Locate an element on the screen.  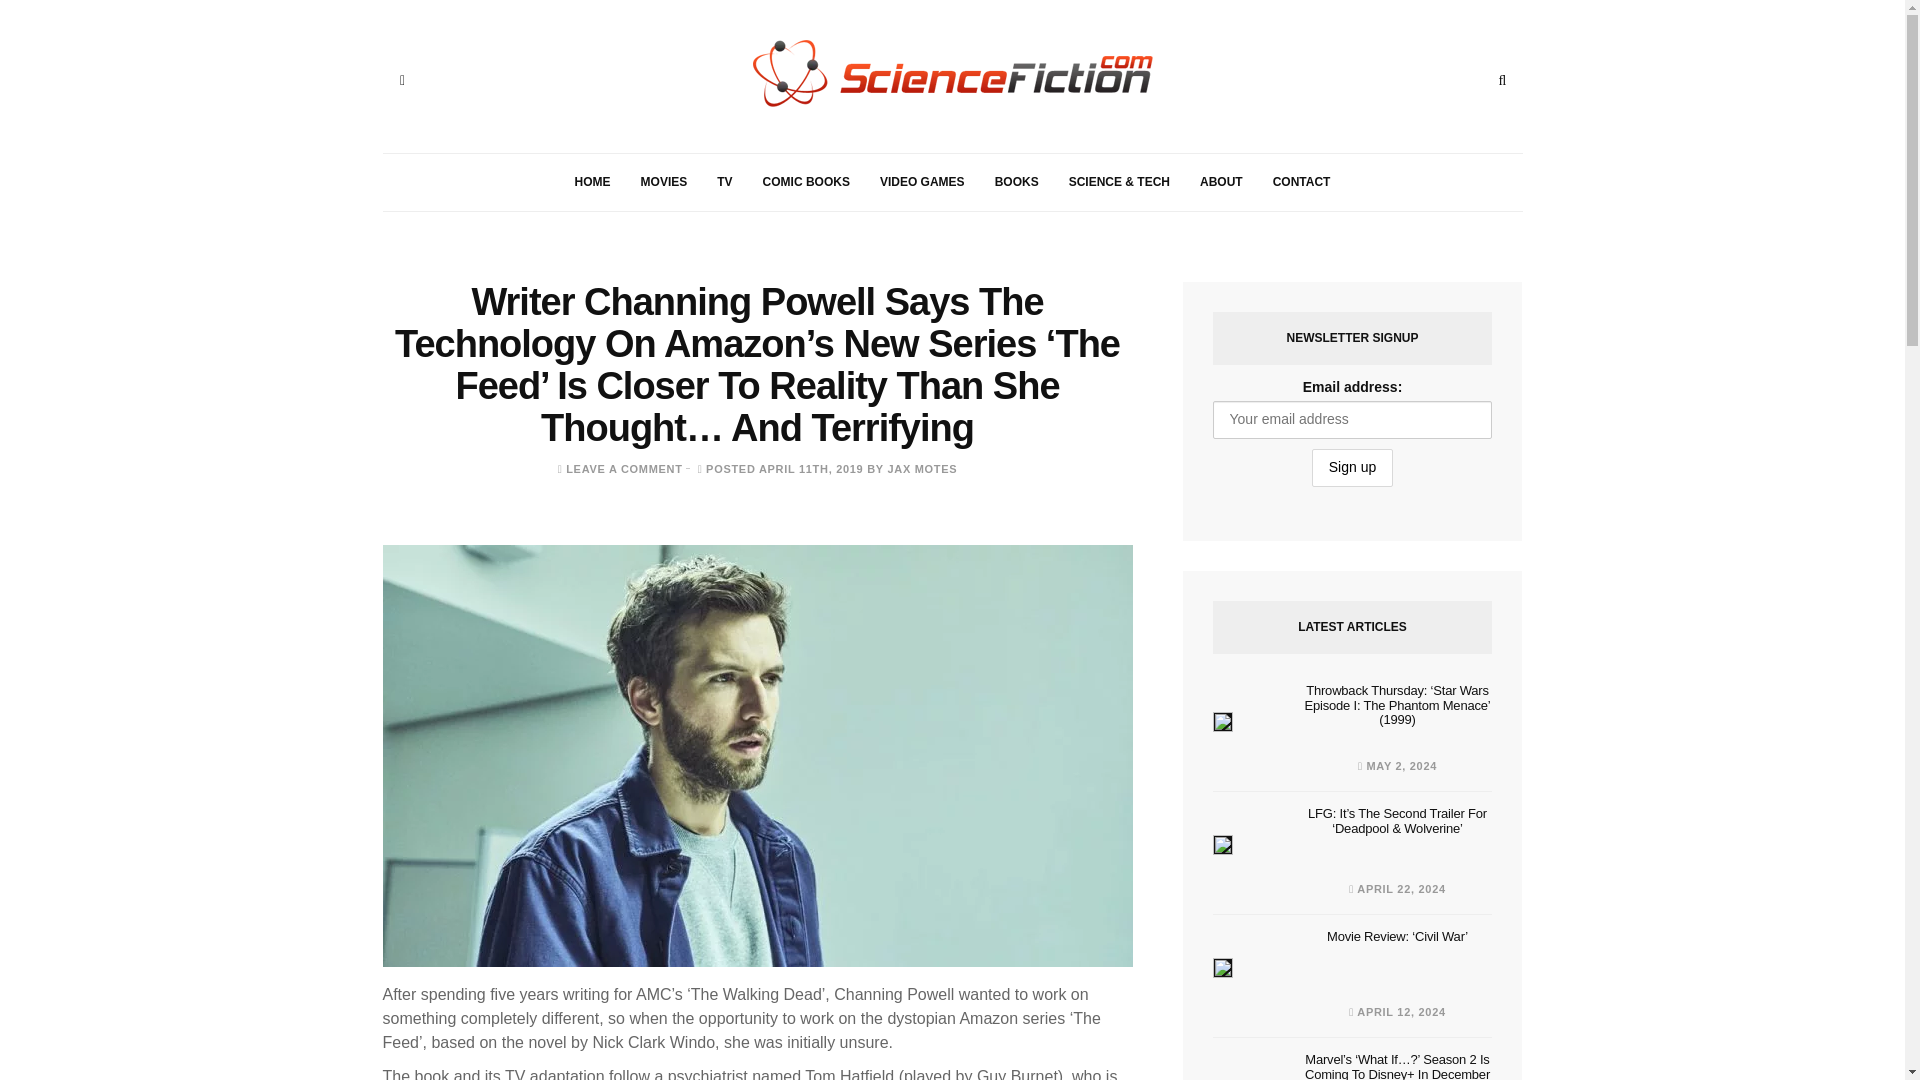
CONTACT is located at coordinates (1301, 182).